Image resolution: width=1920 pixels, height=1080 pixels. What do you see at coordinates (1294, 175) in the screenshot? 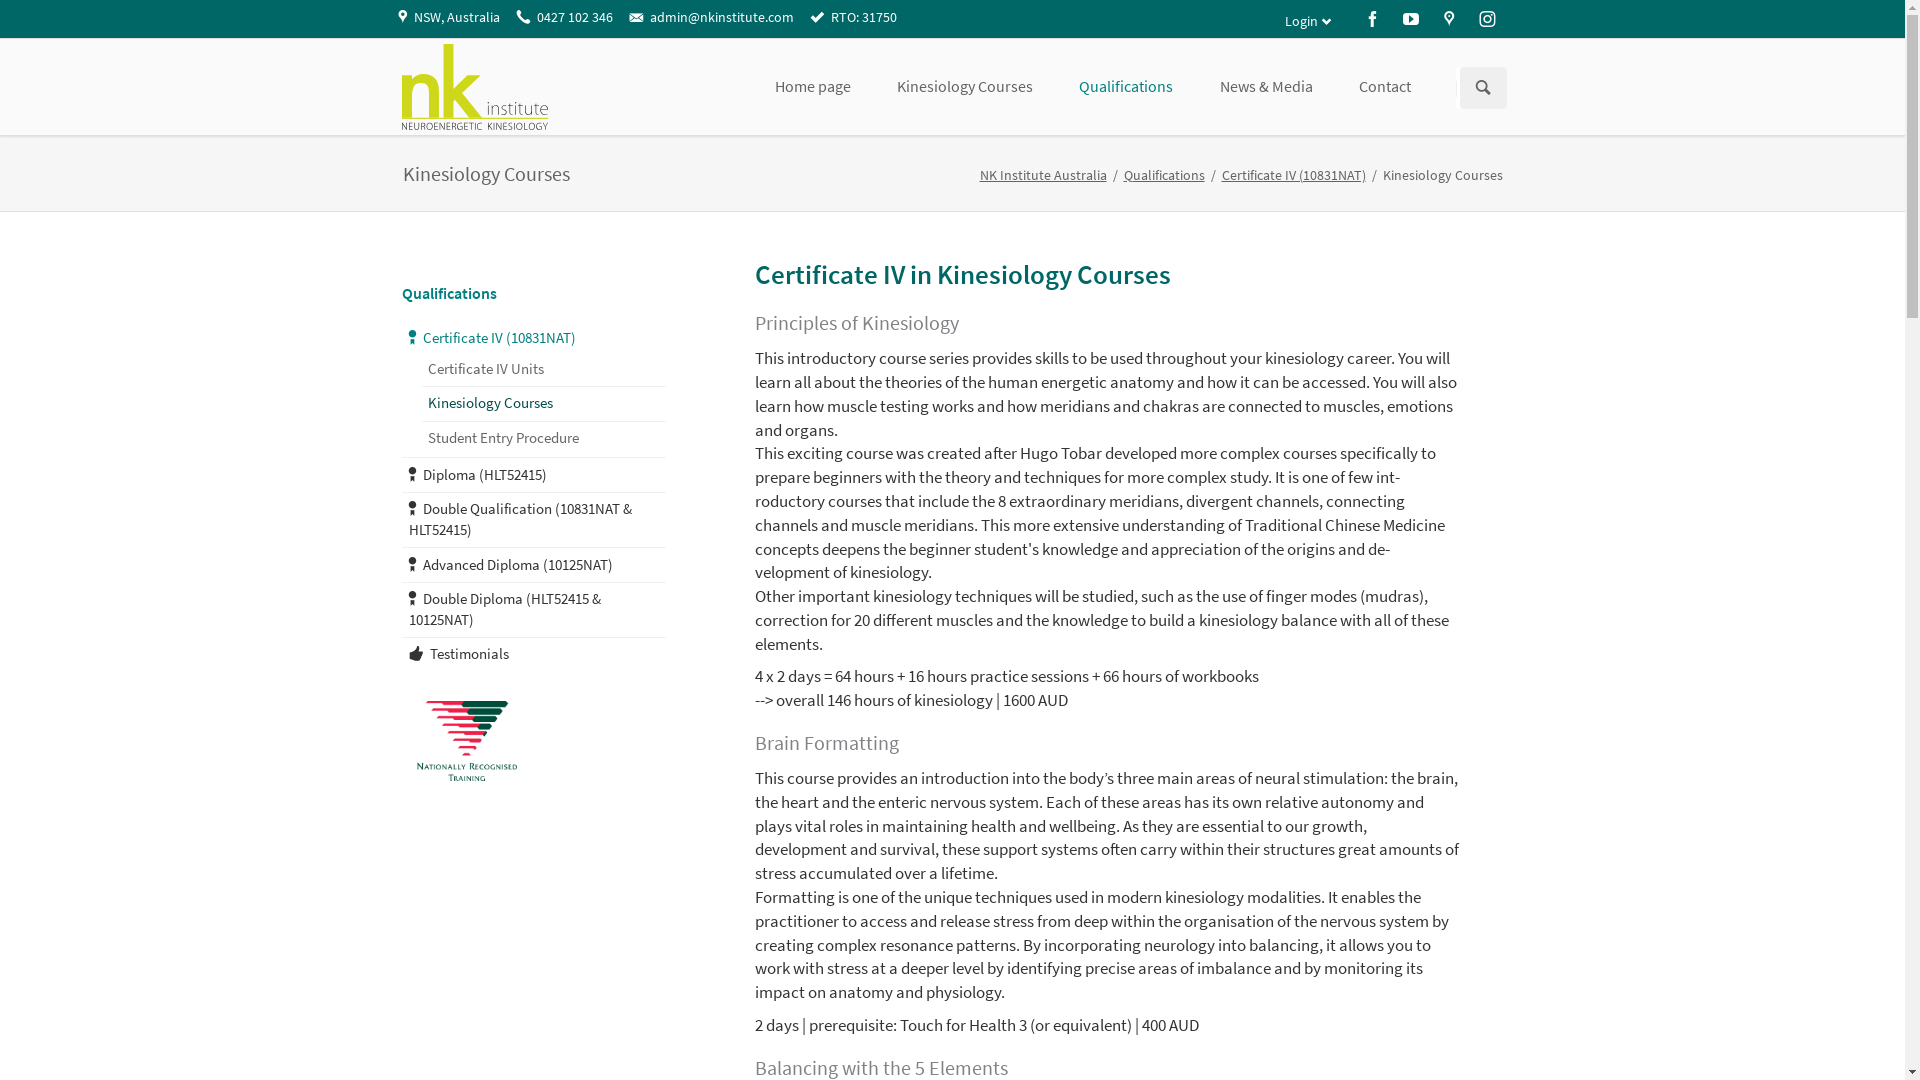
I see `Certificate IV (10831NAT)` at bounding box center [1294, 175].